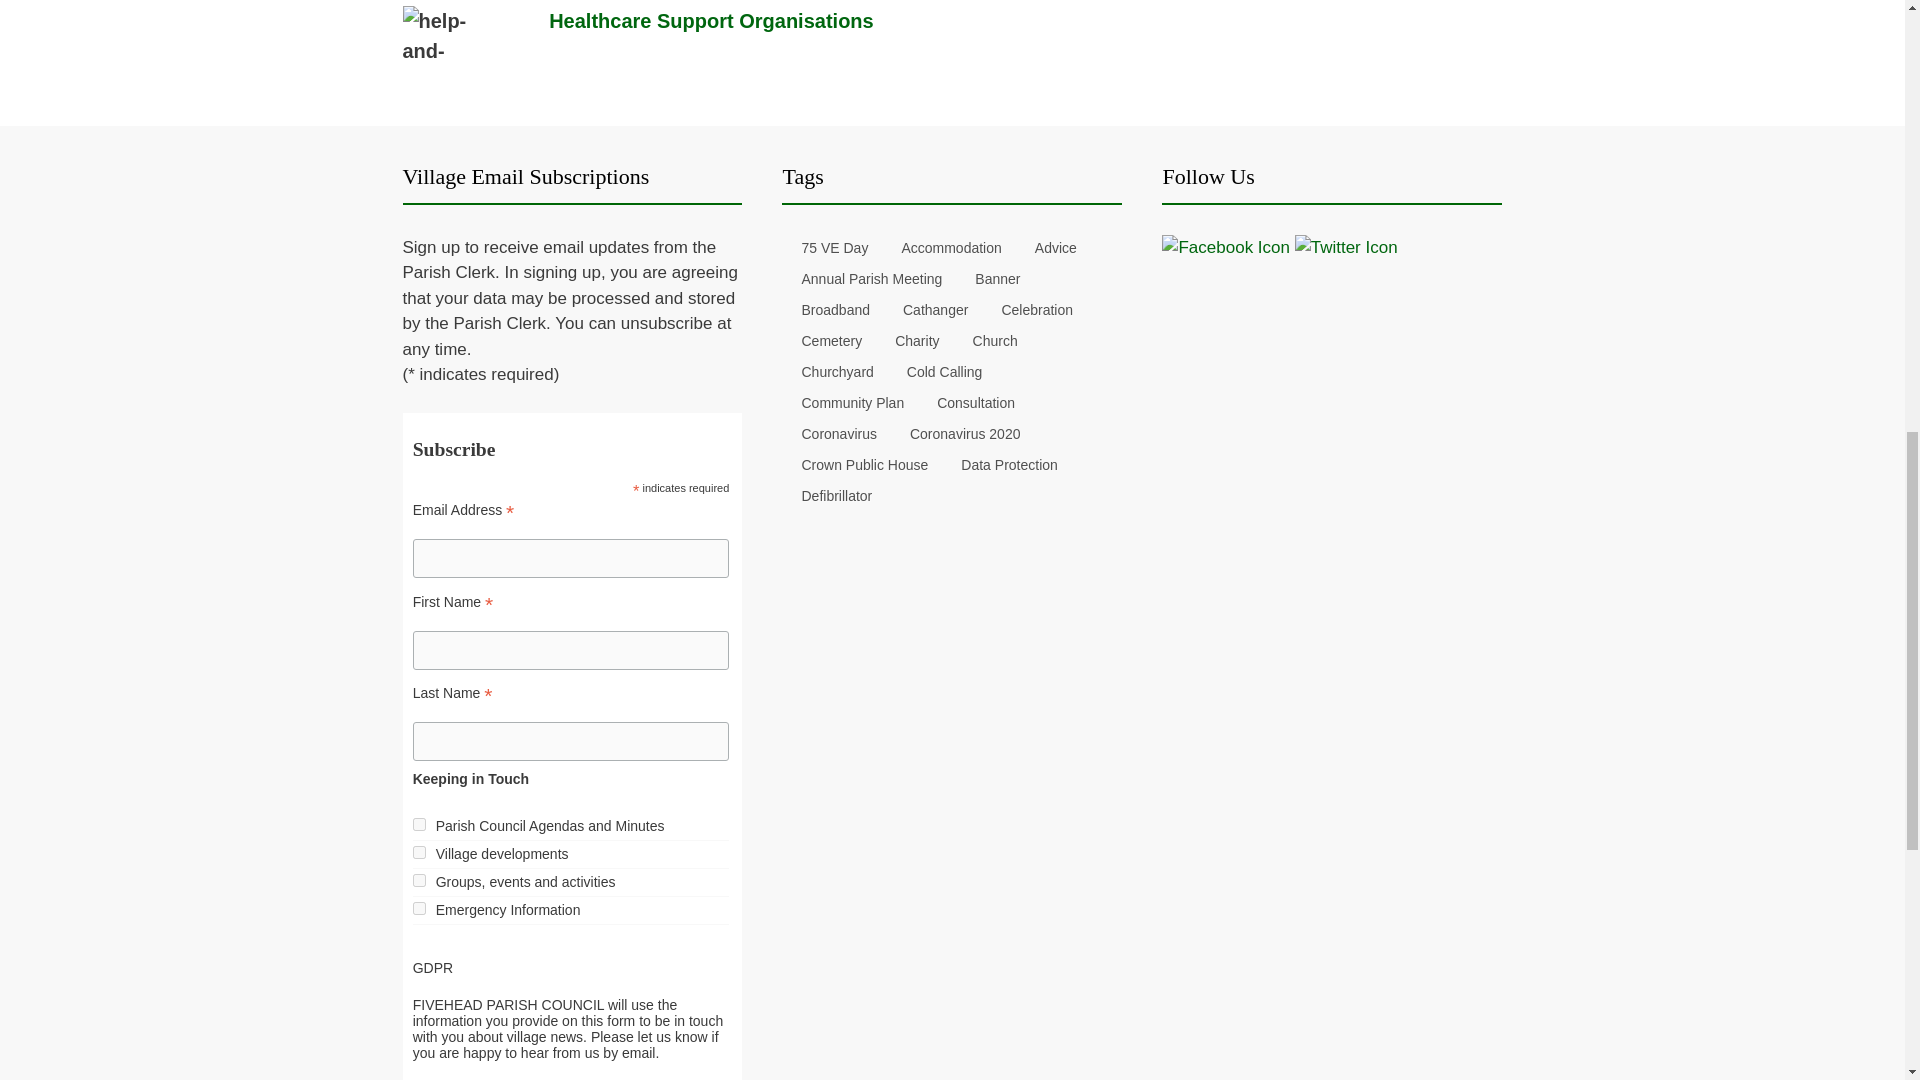  I want to click on 8, so click(419, 908).